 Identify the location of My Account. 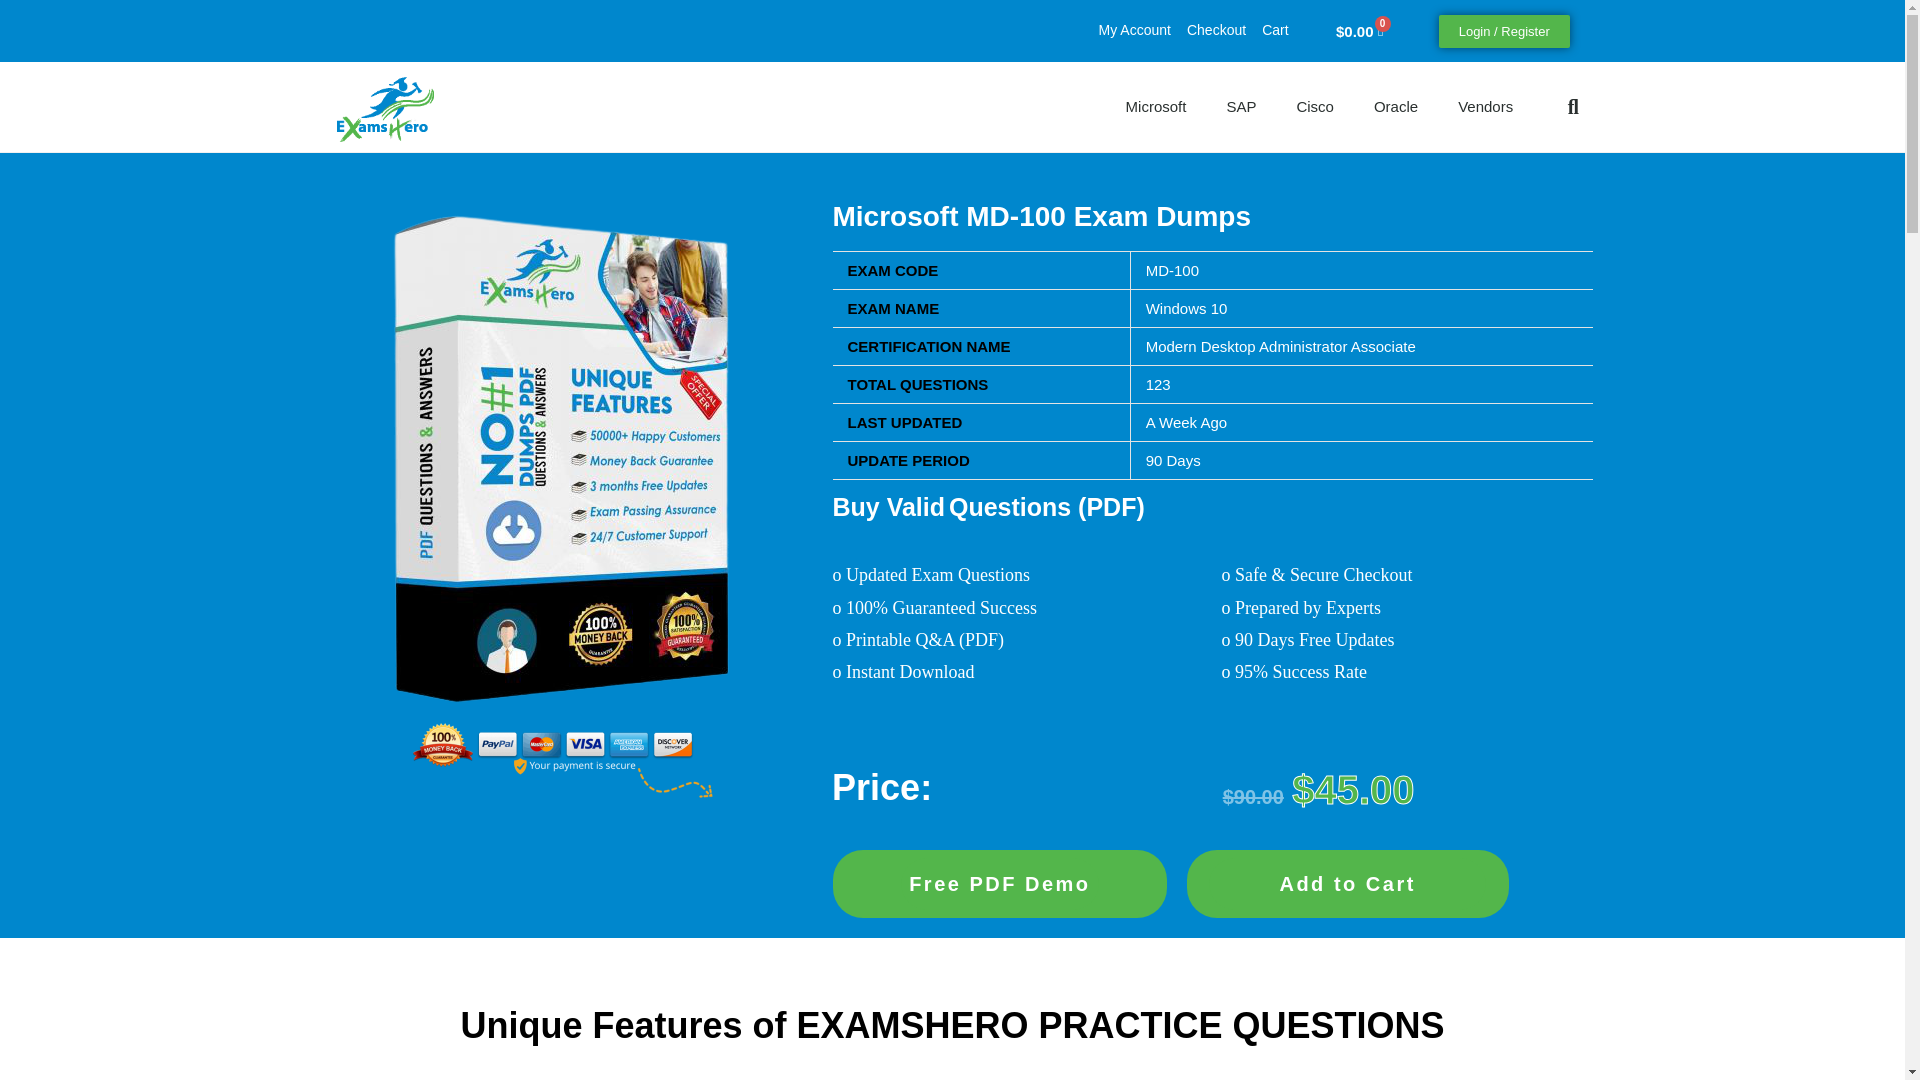
(1134, 30).